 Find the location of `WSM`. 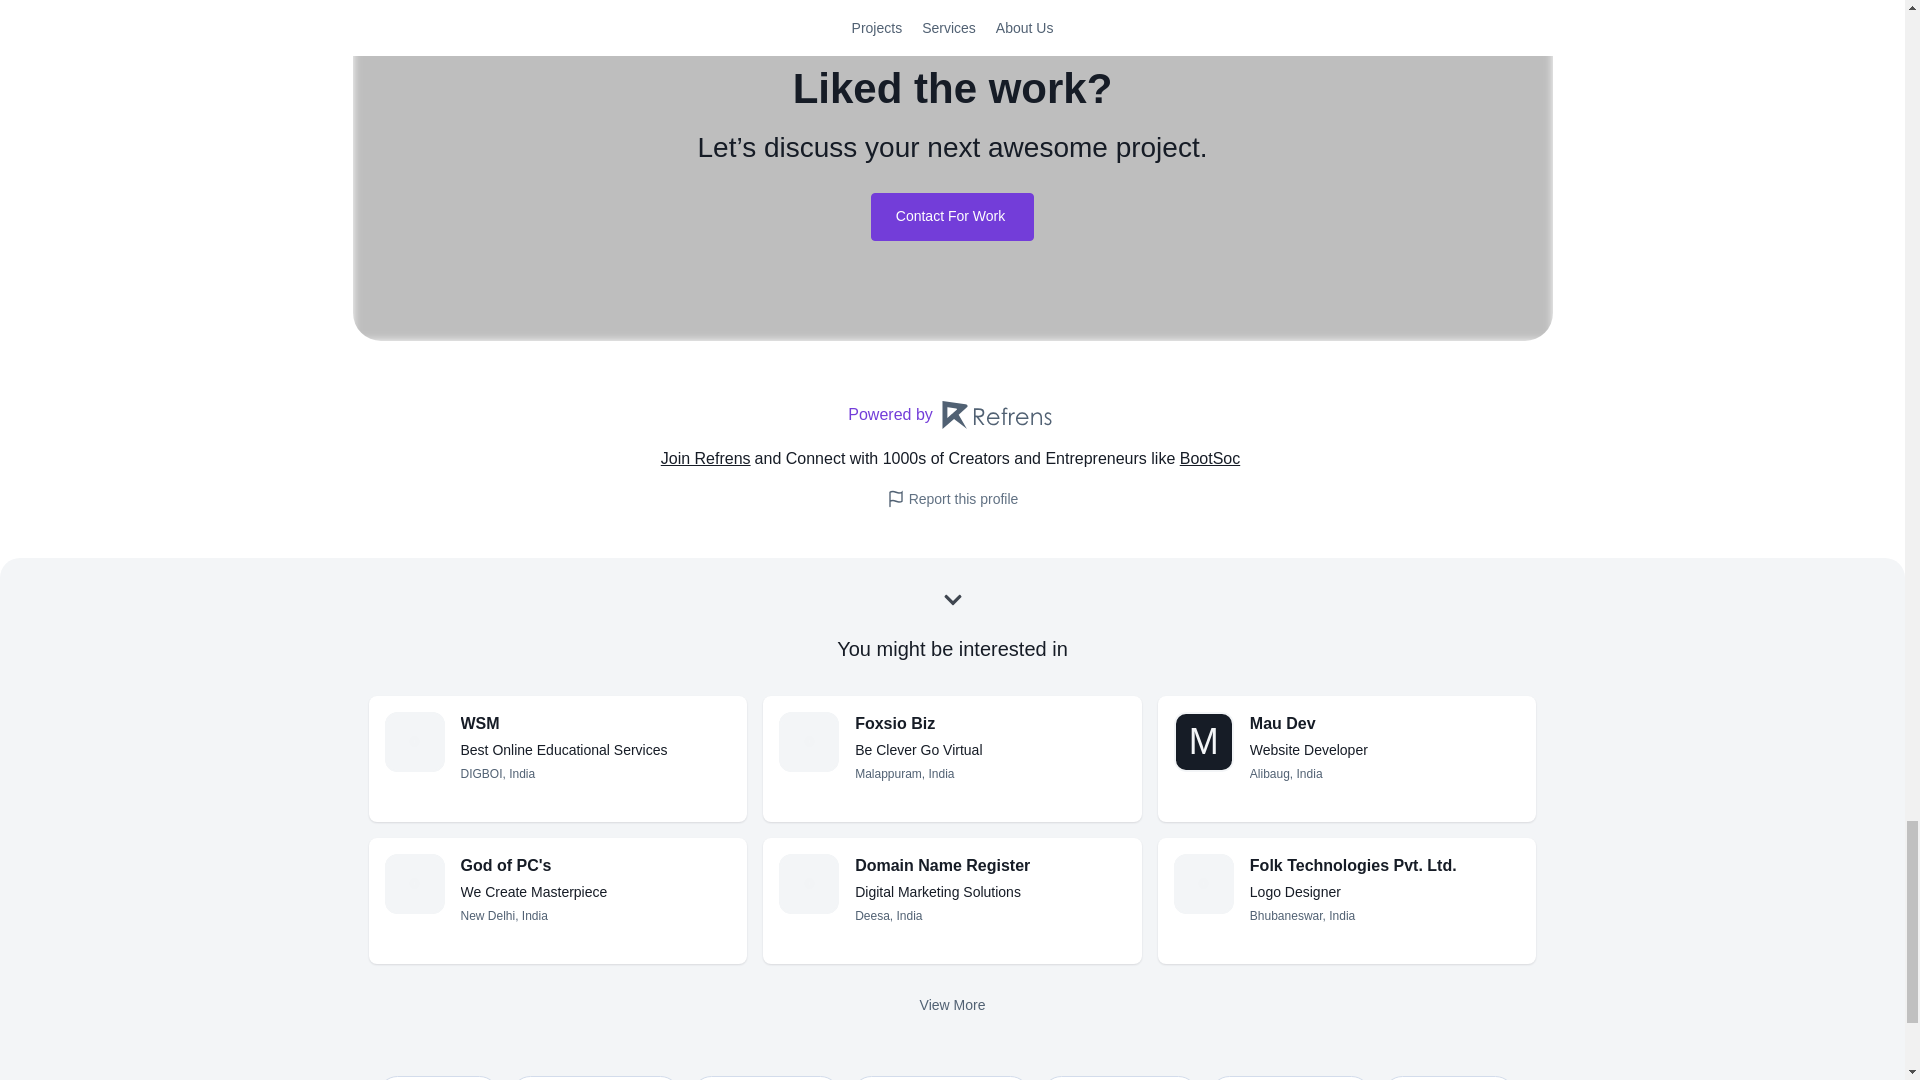

WSM is located at coordinates (596, 723).